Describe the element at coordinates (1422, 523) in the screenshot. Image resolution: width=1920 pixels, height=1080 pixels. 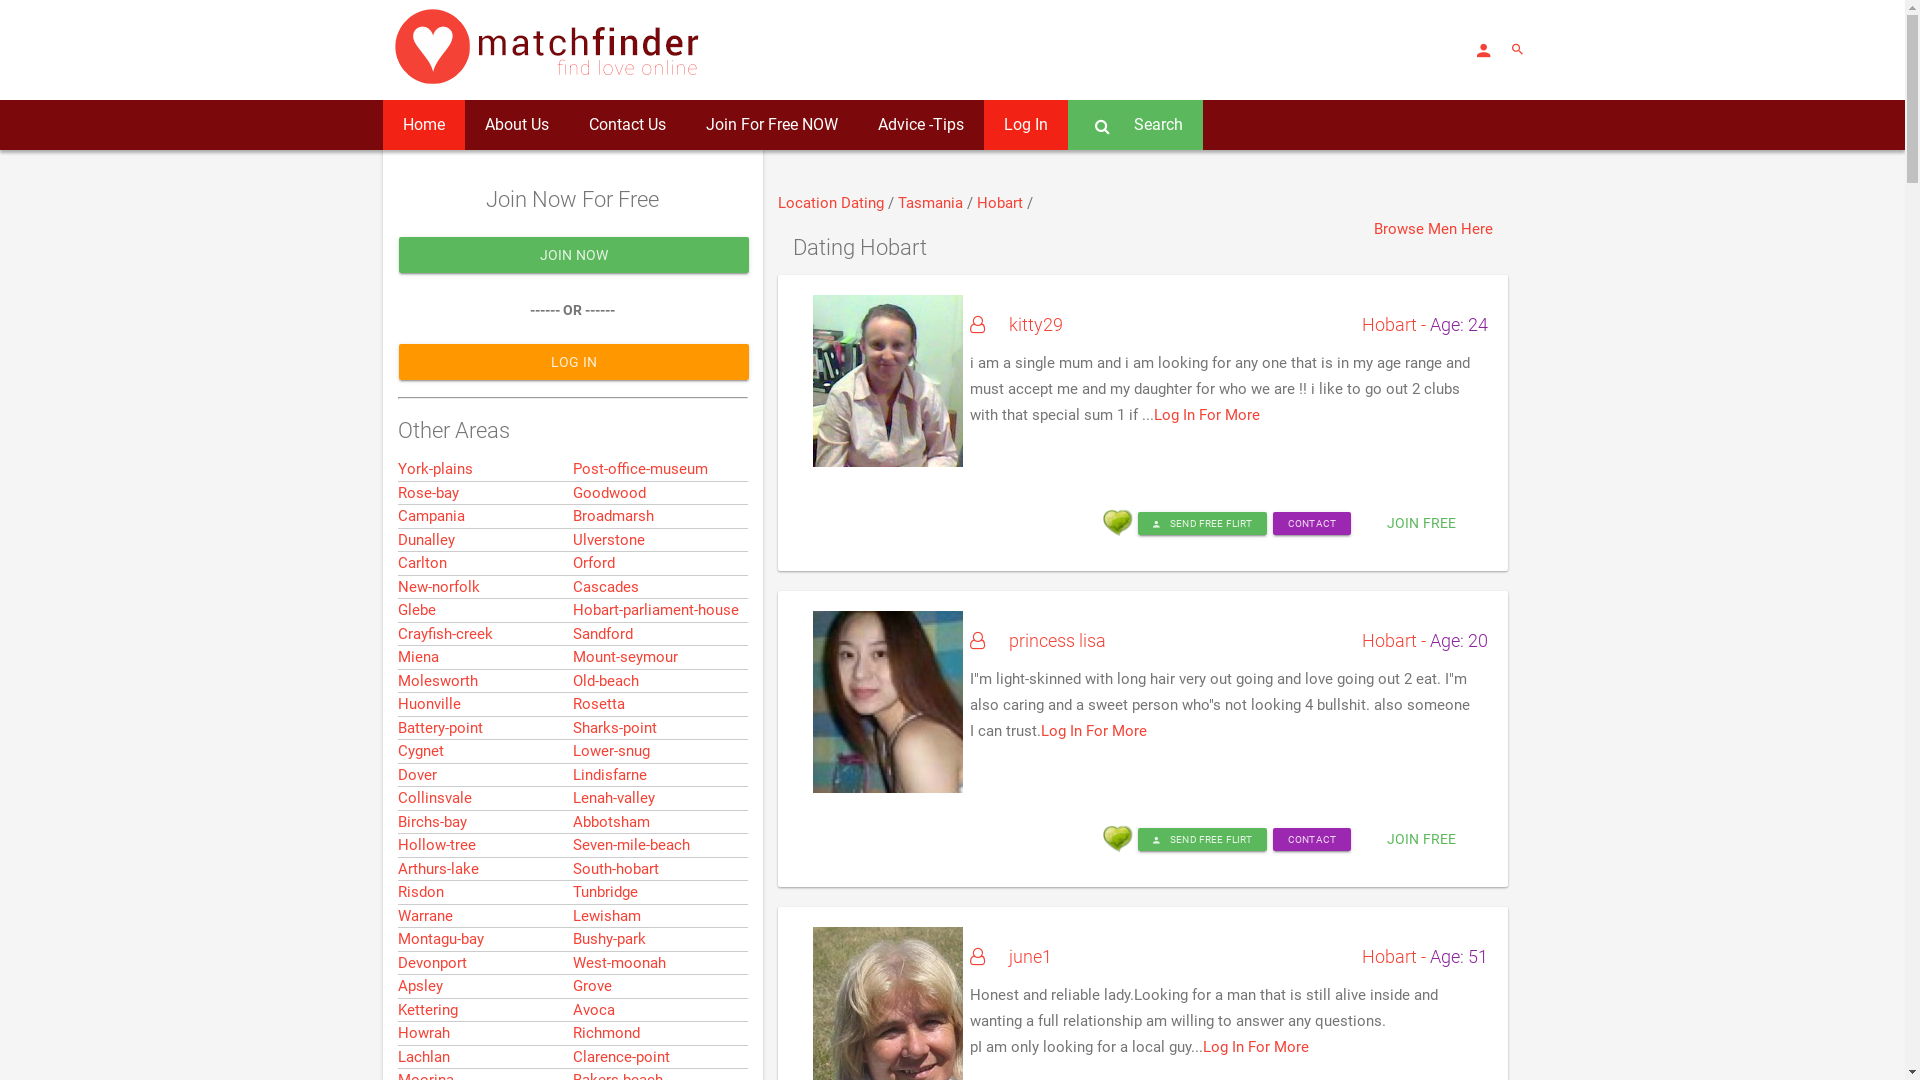
I see `JOIN FREE` at that location.